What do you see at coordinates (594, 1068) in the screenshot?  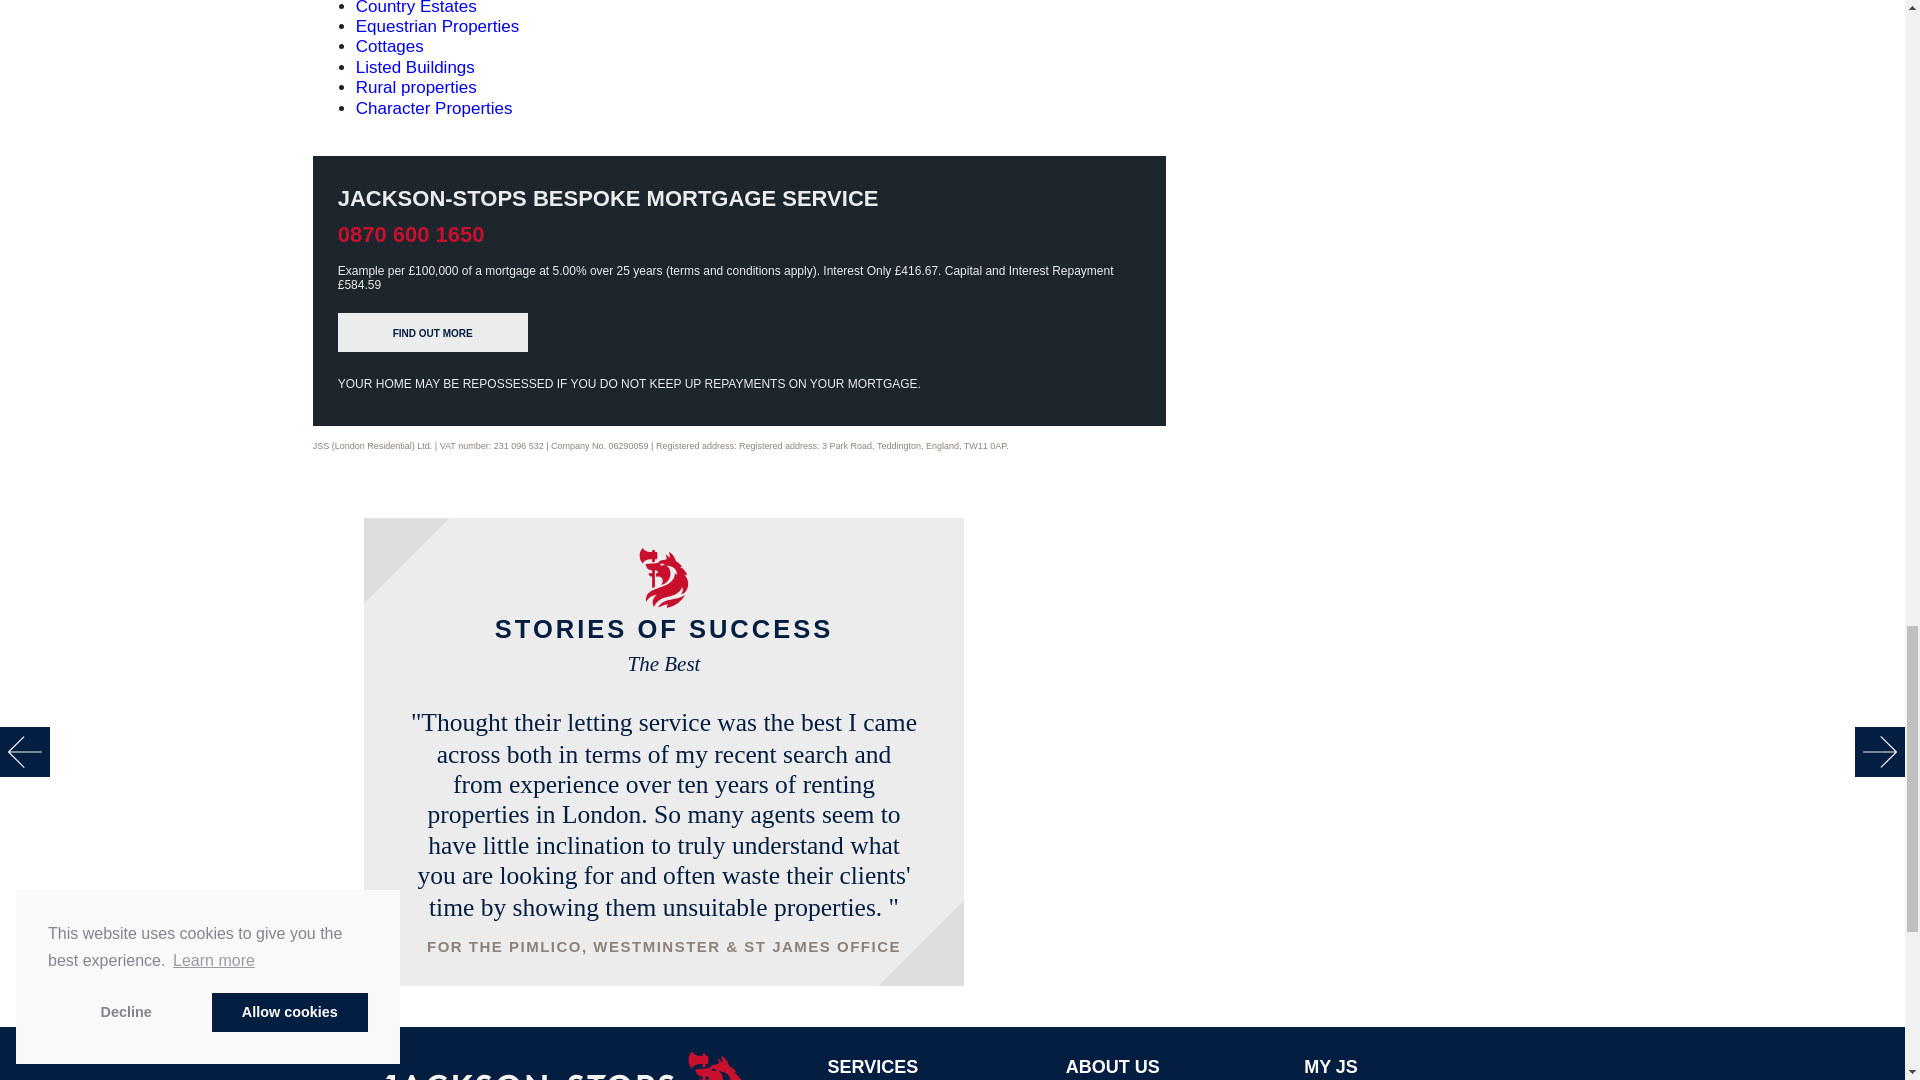 I see `Homepage` at bounding box center [594, 1068].